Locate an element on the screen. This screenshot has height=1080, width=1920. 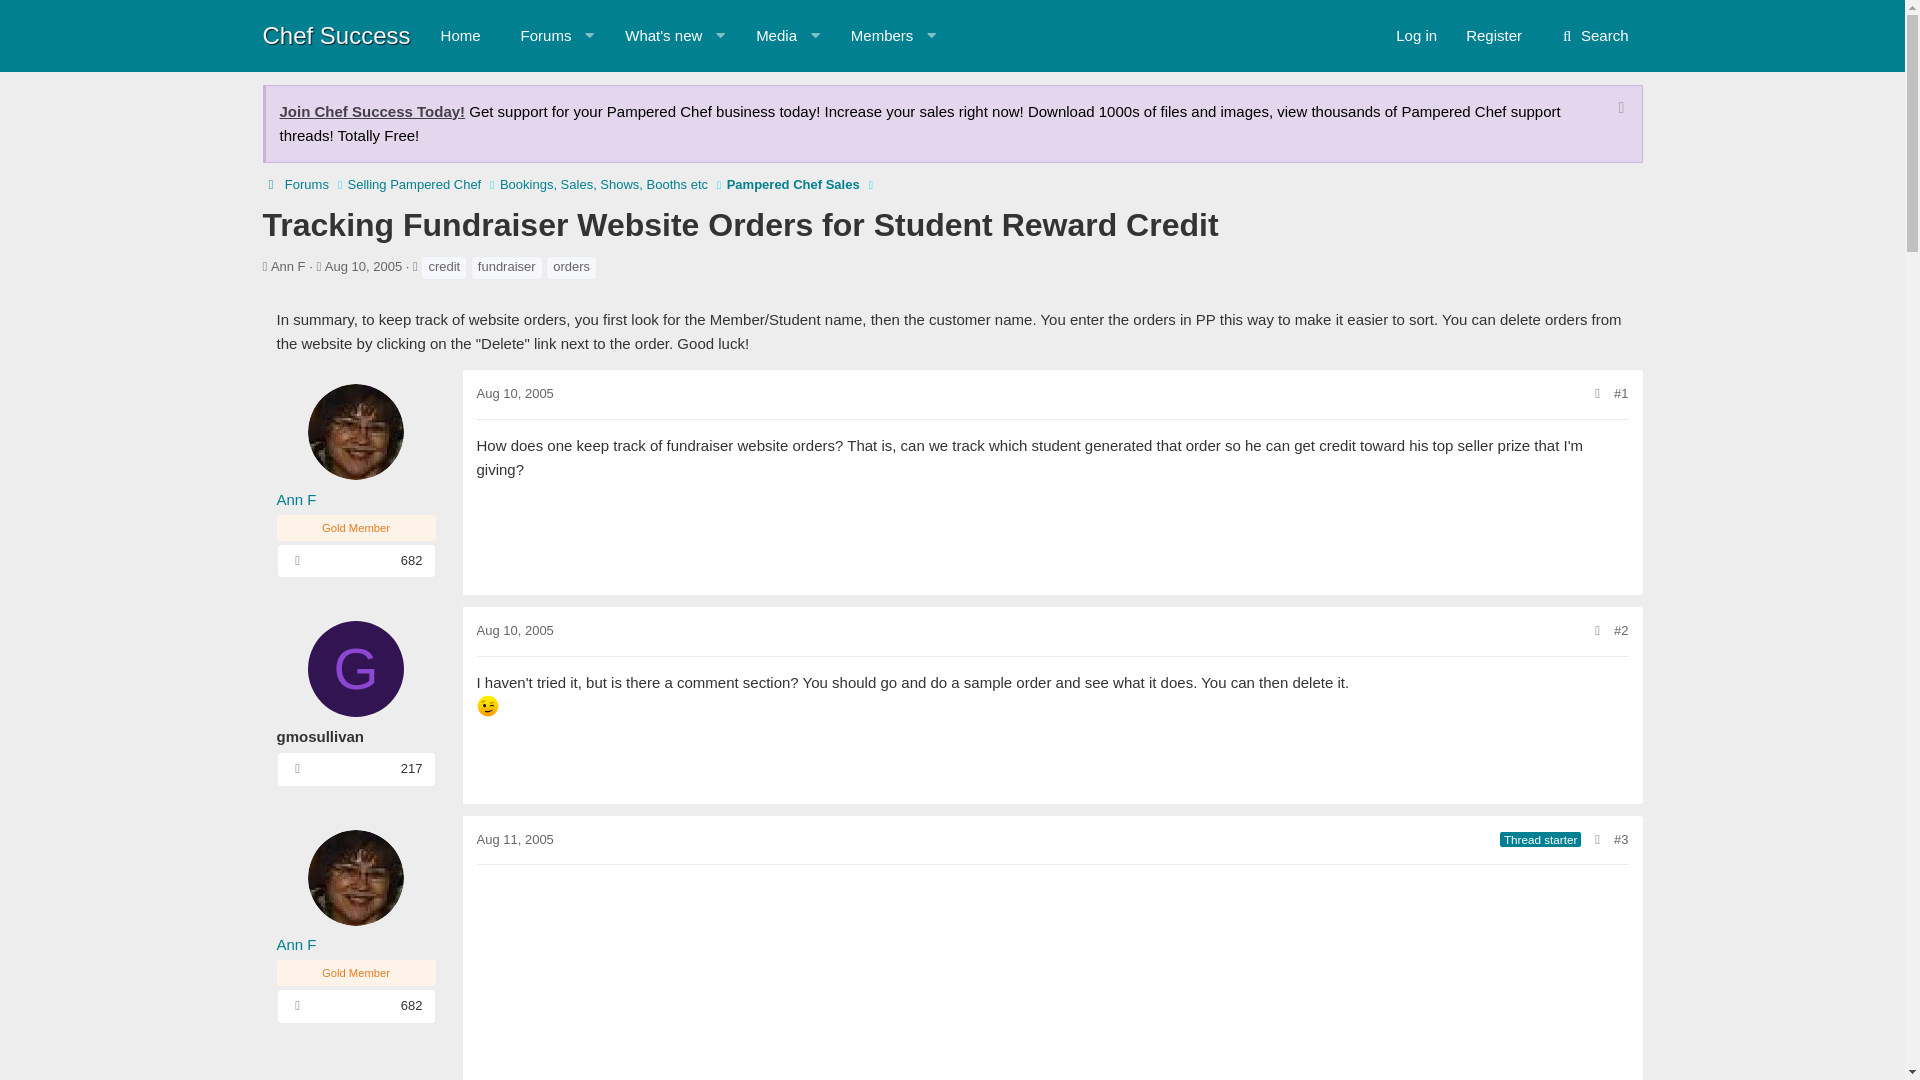
Chef Success is located at coordinates (336, 34).